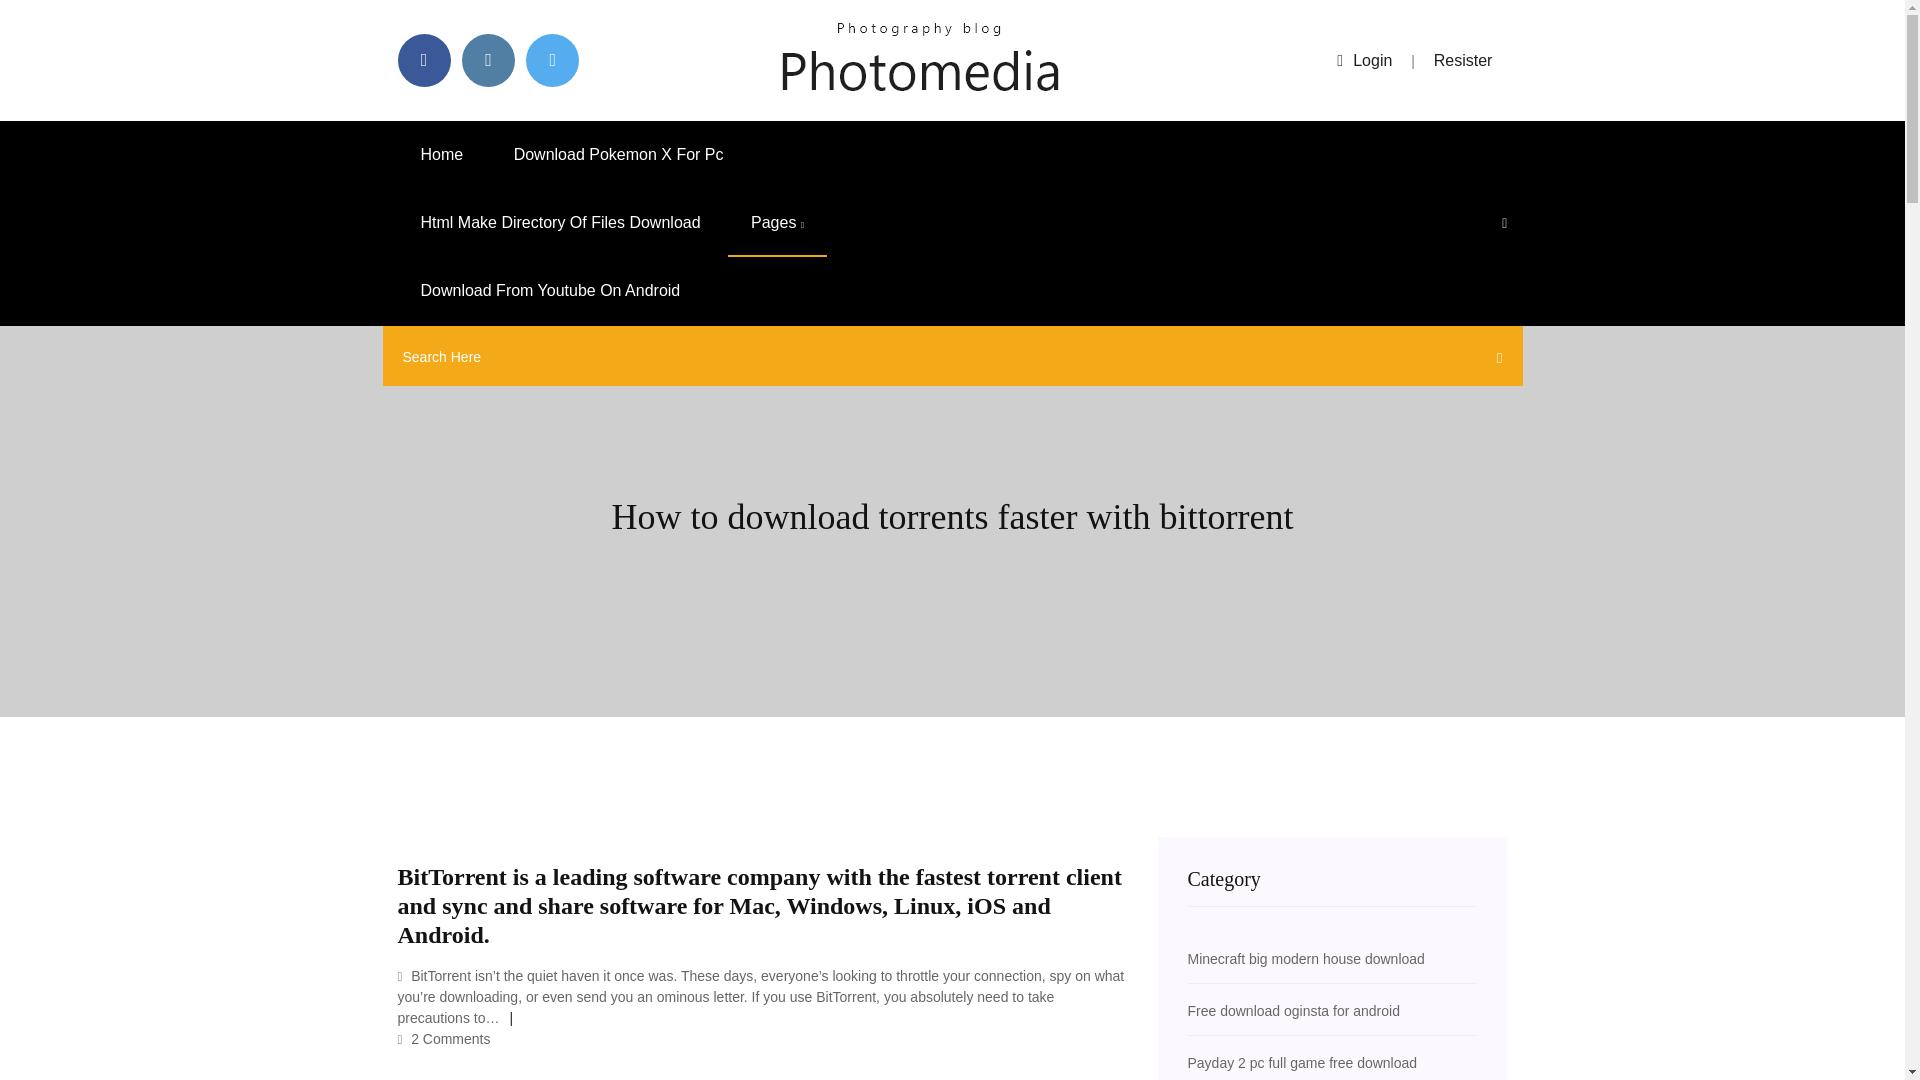  What do you see at coordinates (560, 223) in the screenshot?
I see `Html Make Directory Of Files Download` at bounding box center [560, 223].